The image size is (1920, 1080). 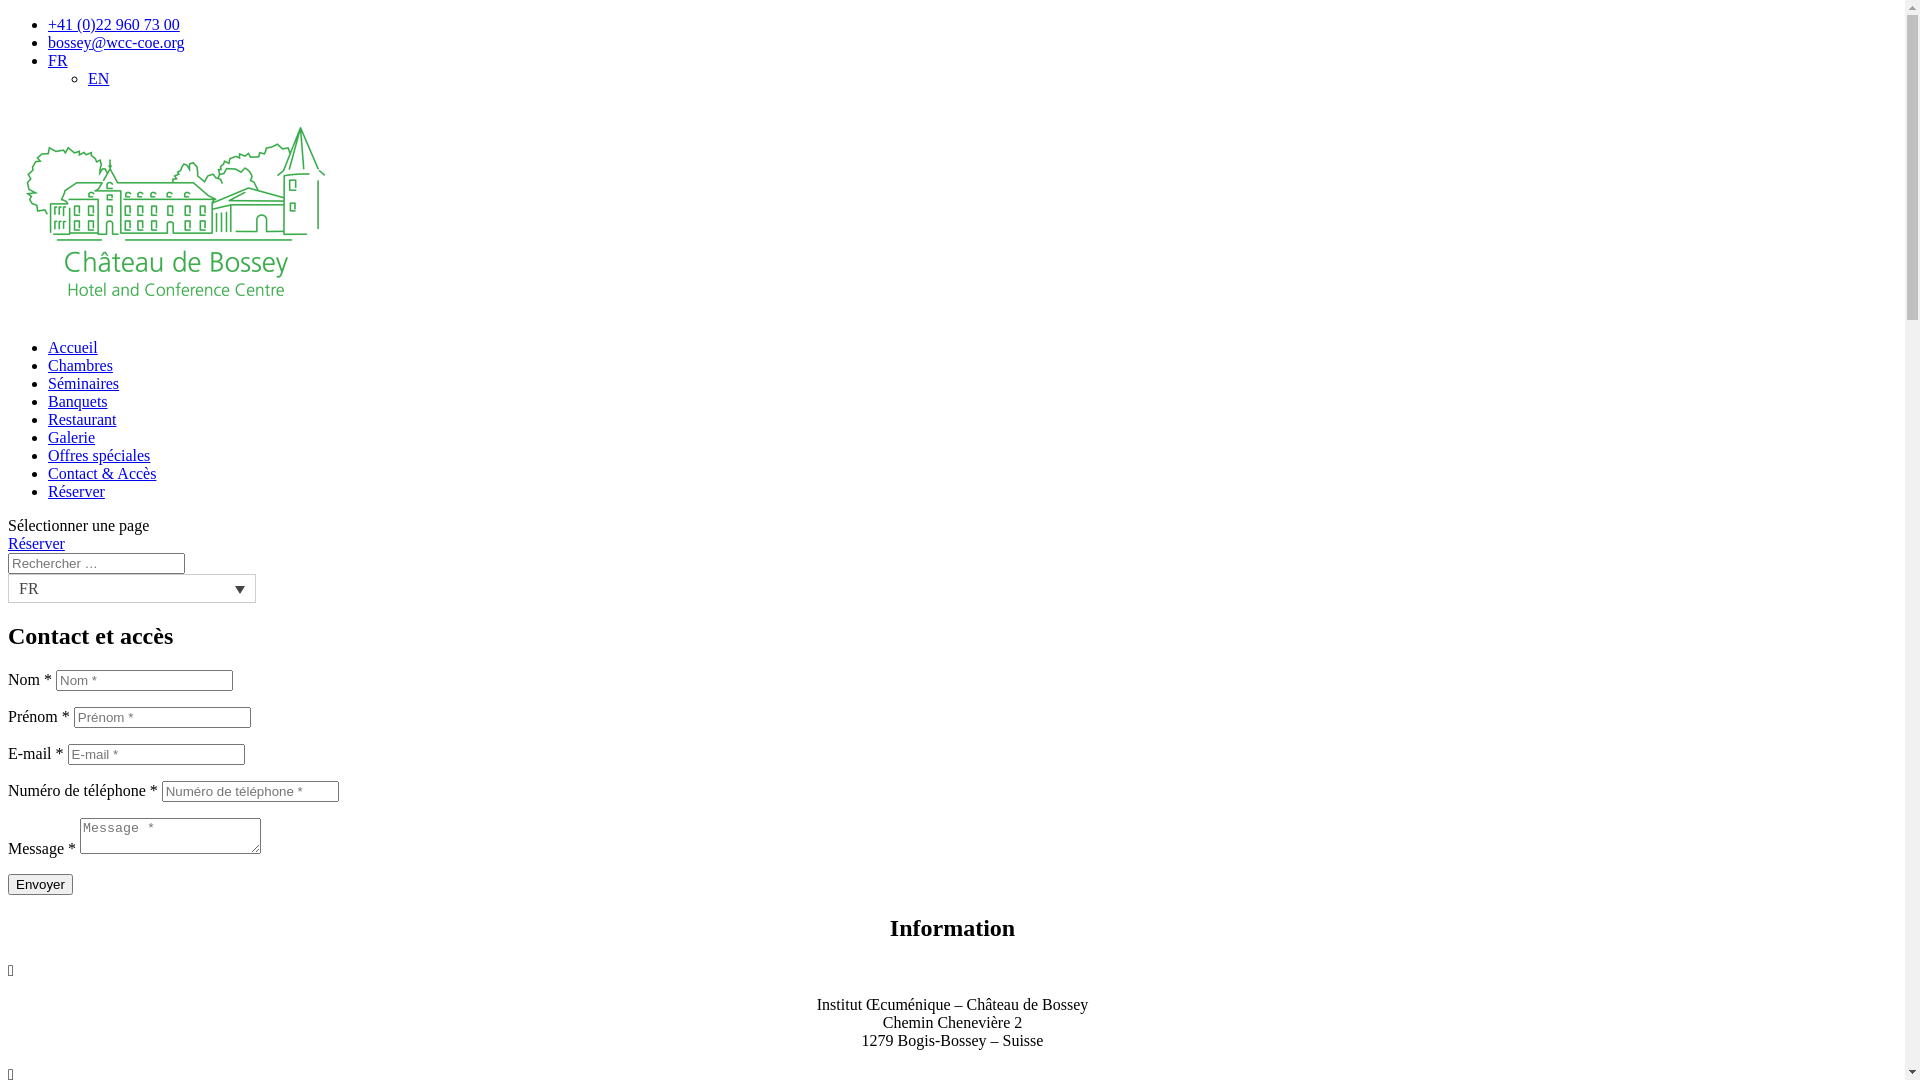 What do you see at coordinates (80, 365) in the screenshot?
I see `Chambres` at bounding box center [80, 365].